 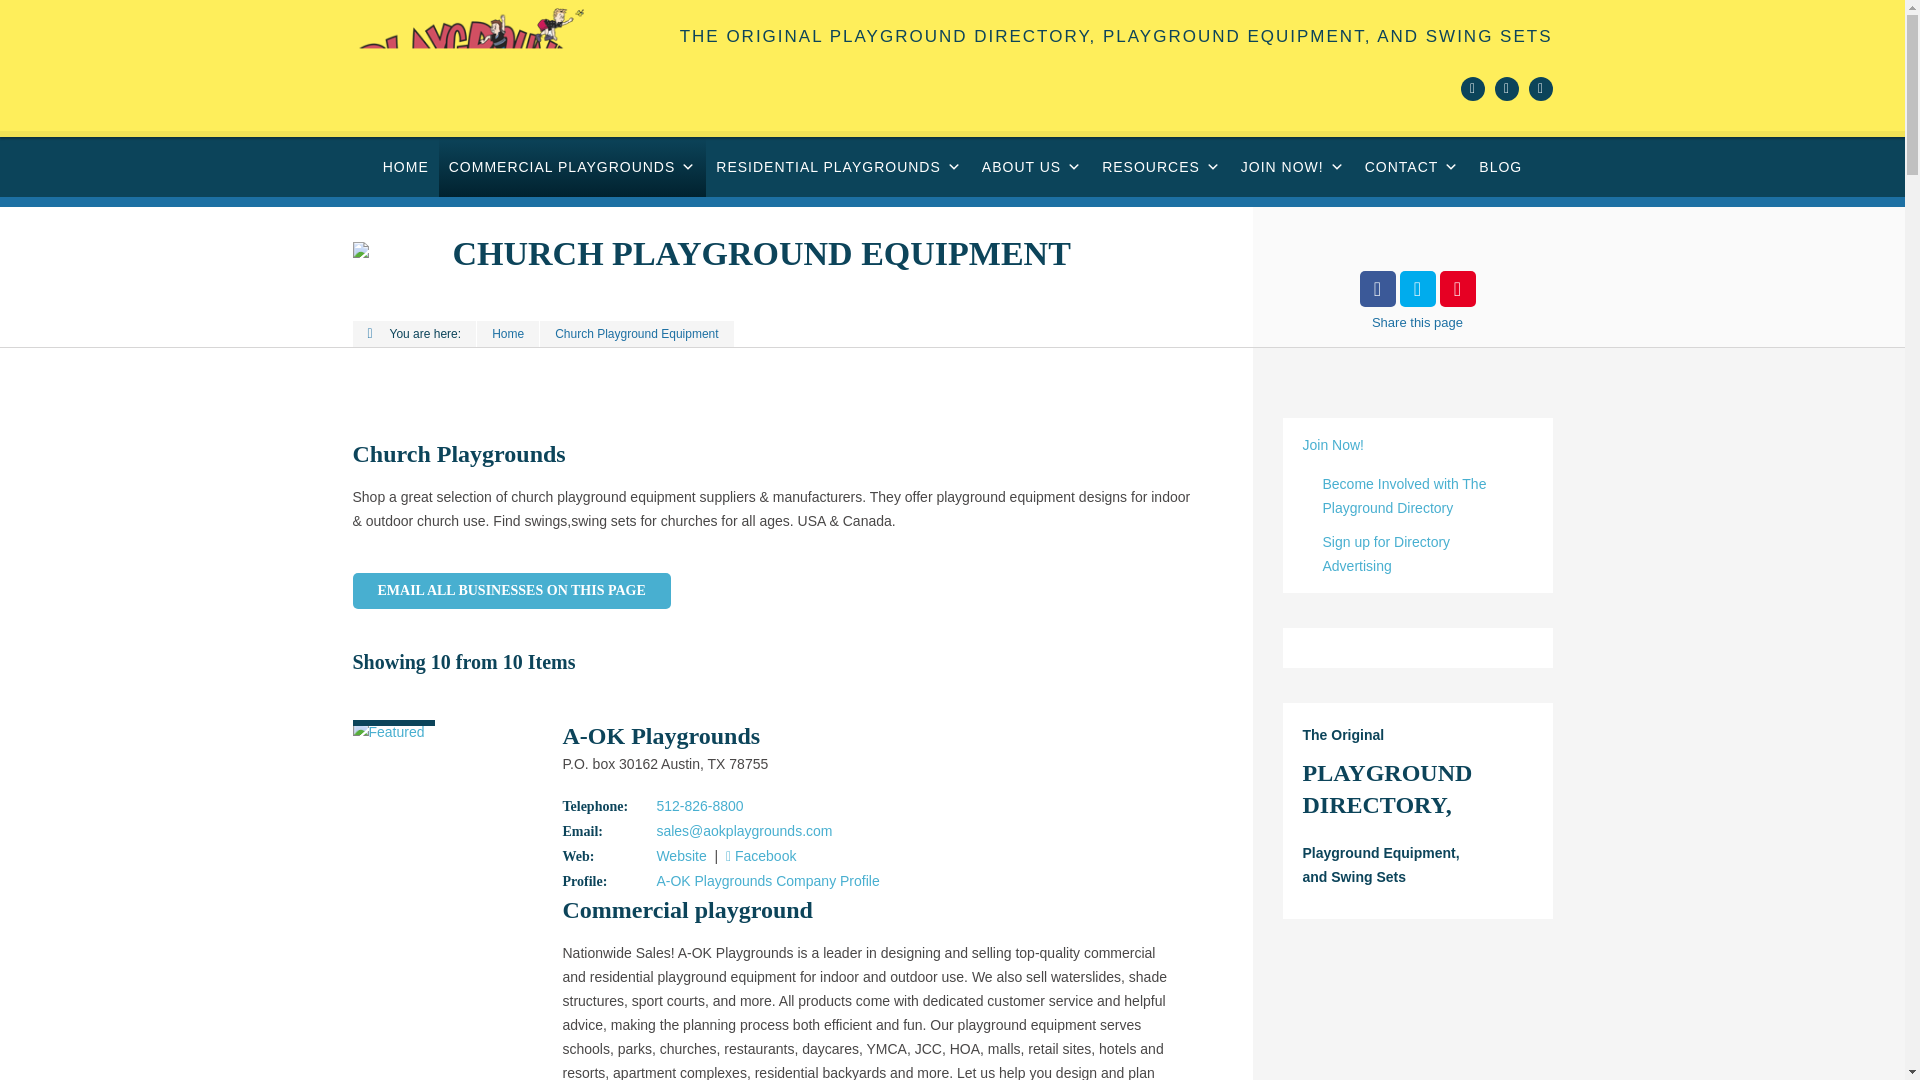 I want to click on Playground Directory, so click(x=450, y=68).